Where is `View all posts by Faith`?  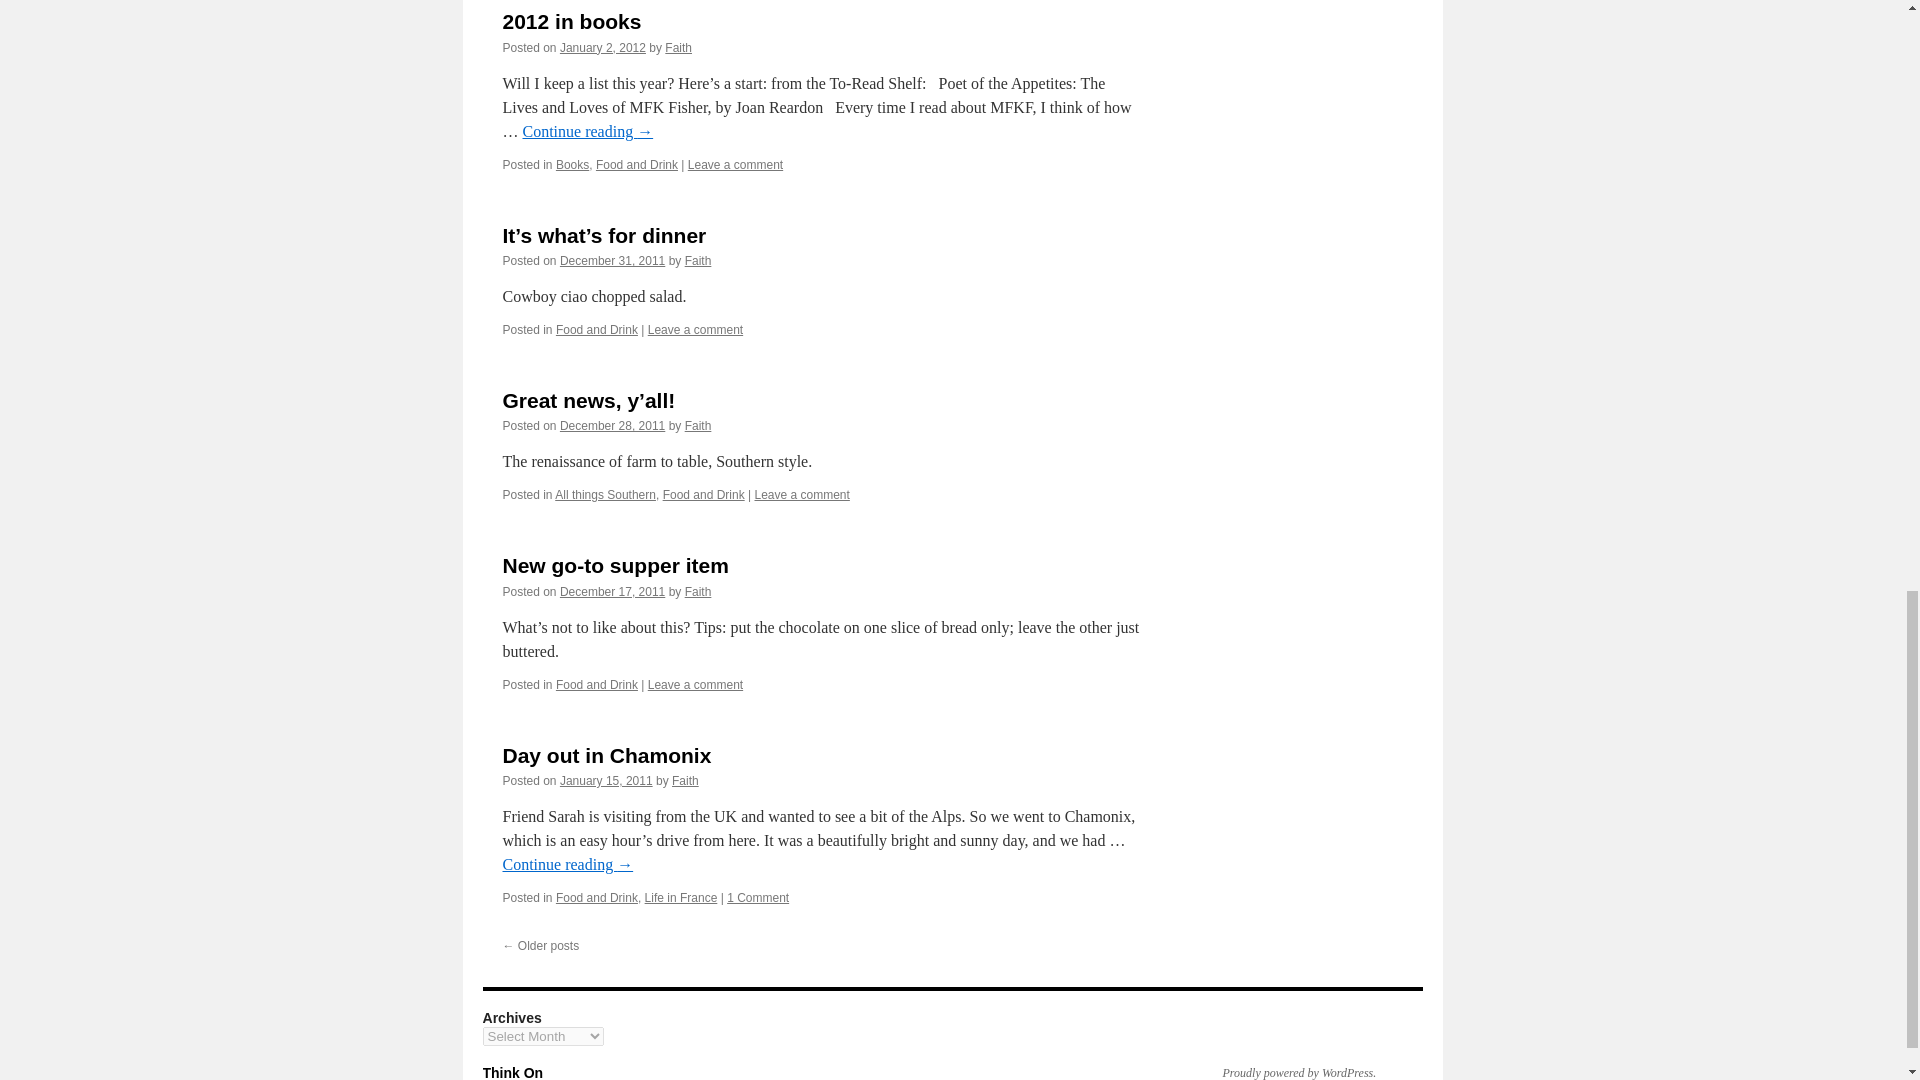
View all posts by Faith is located at coordinates (678, 48).